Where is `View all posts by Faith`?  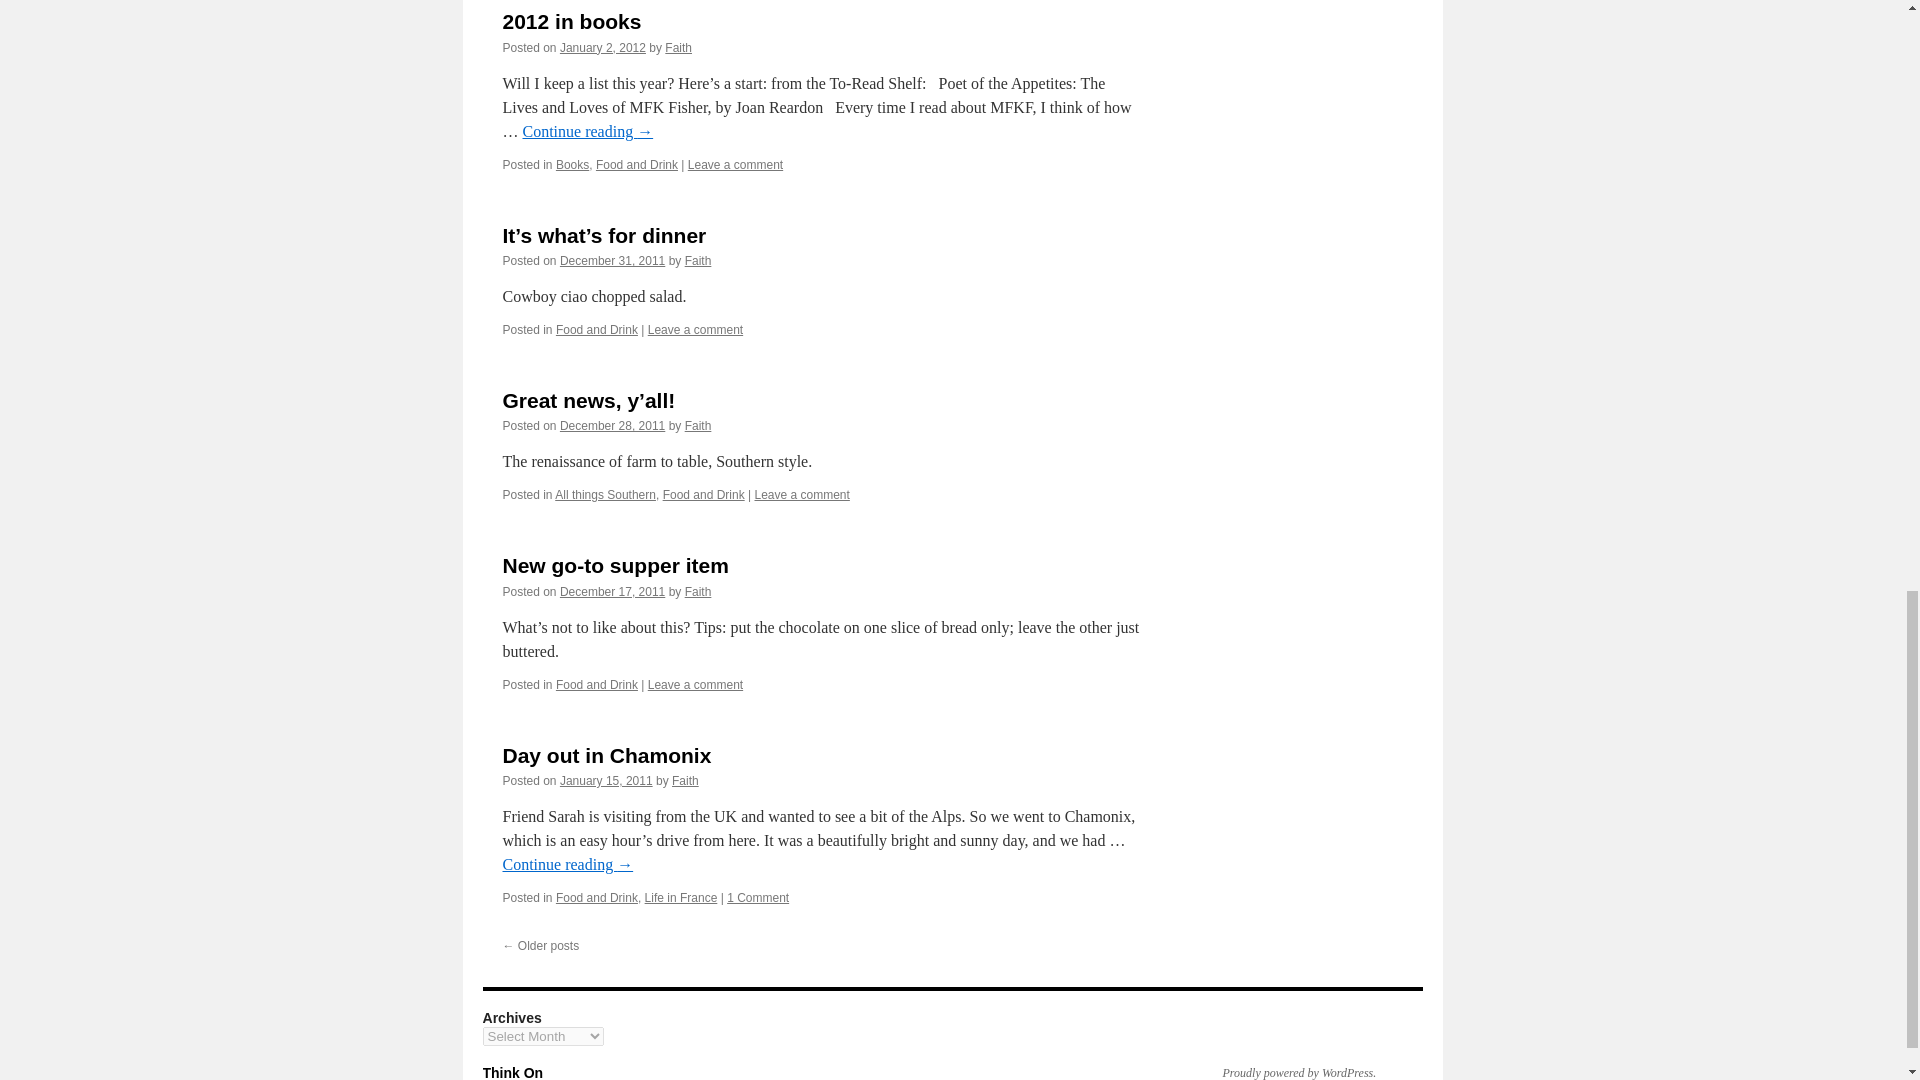
View all posts by Faith is located at coordinates (678, 48).